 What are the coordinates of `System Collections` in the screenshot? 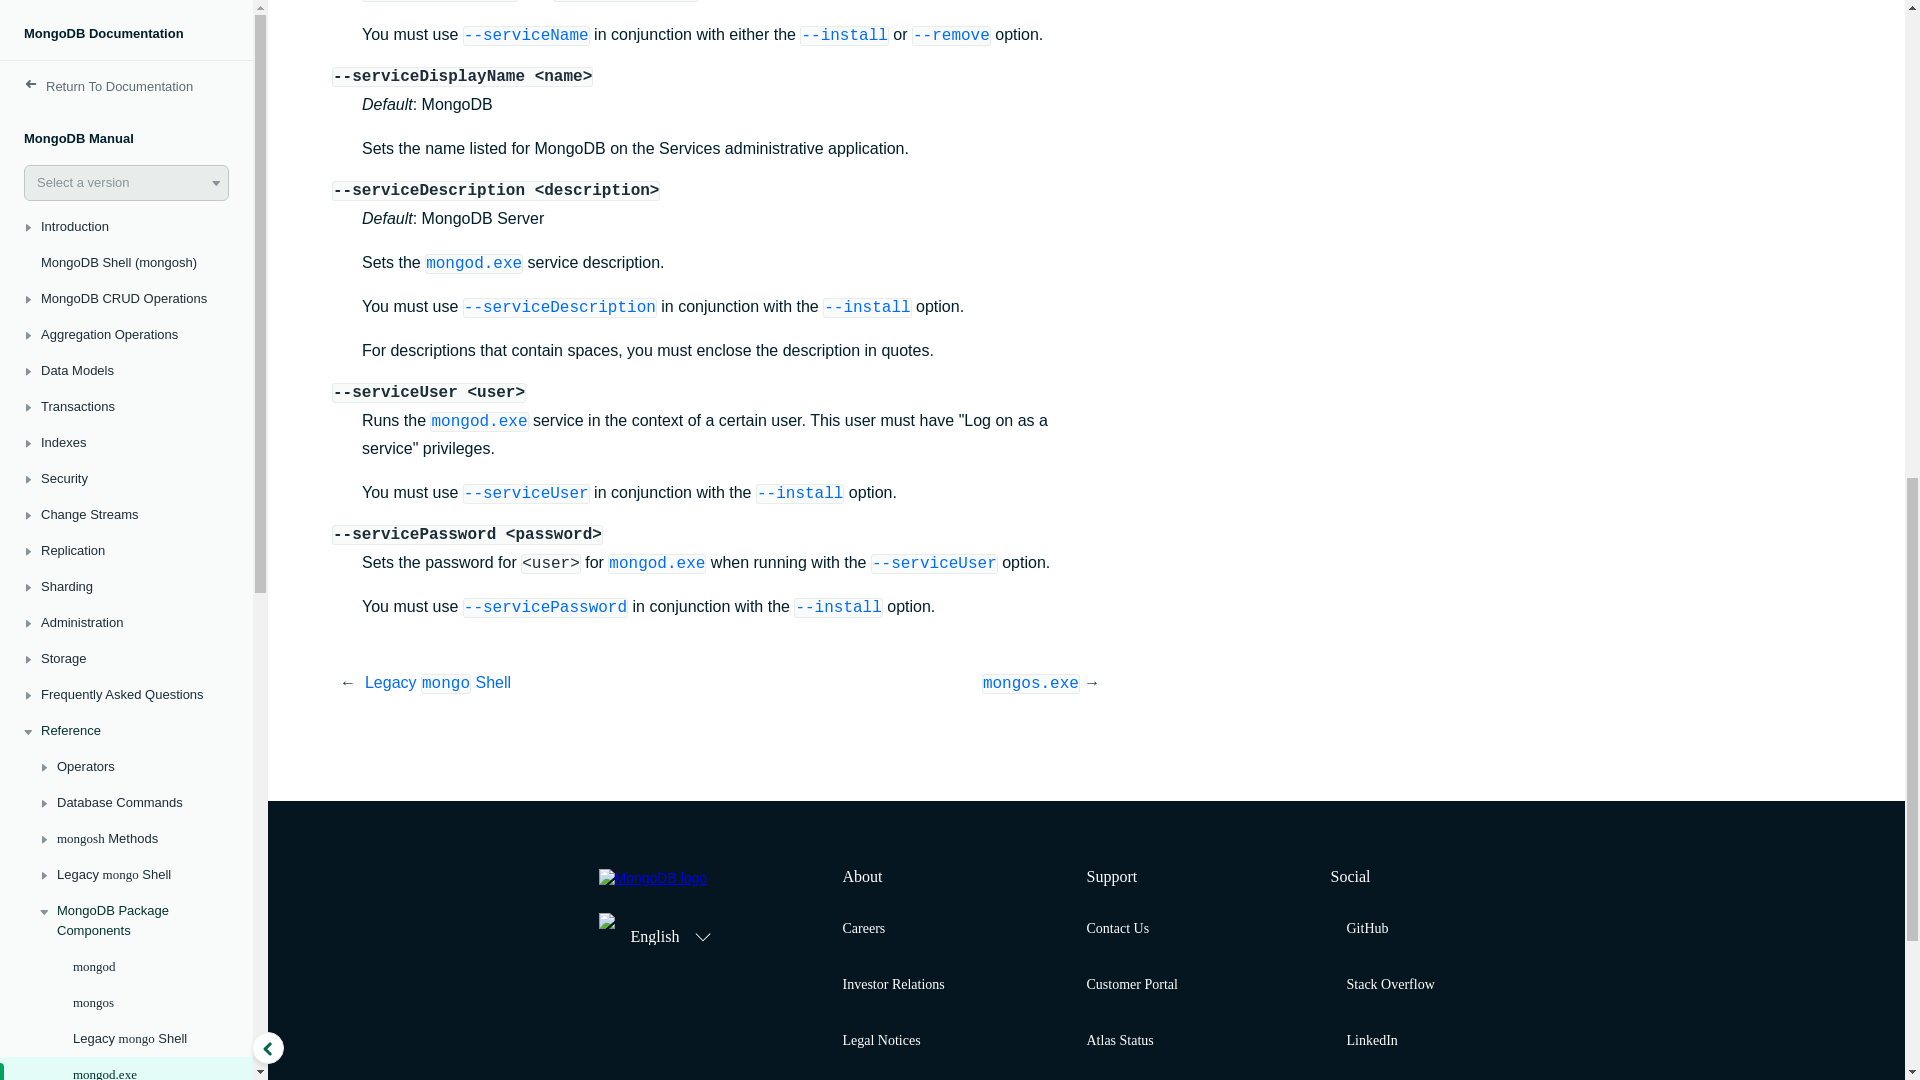 It's located at (126, 375).